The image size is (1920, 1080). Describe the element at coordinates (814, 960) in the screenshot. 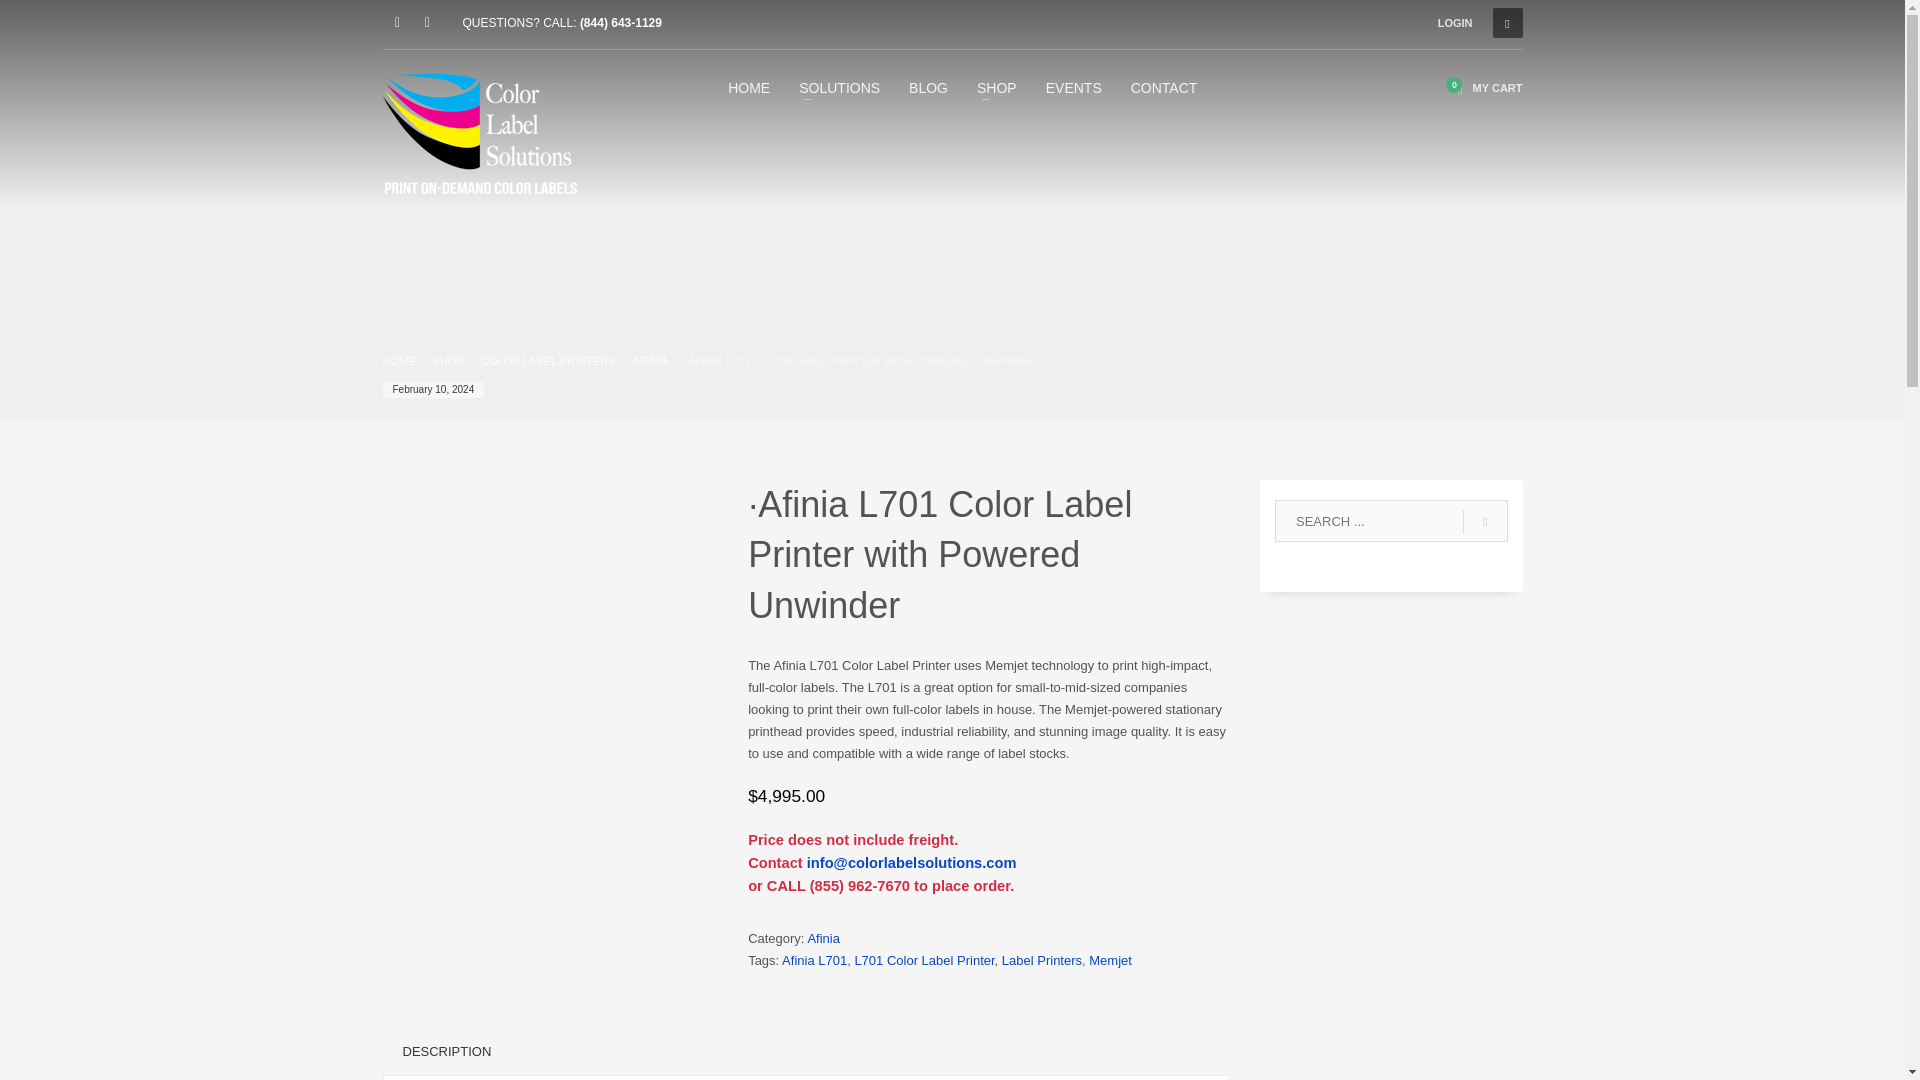

I see `Afinia L701` at that location.